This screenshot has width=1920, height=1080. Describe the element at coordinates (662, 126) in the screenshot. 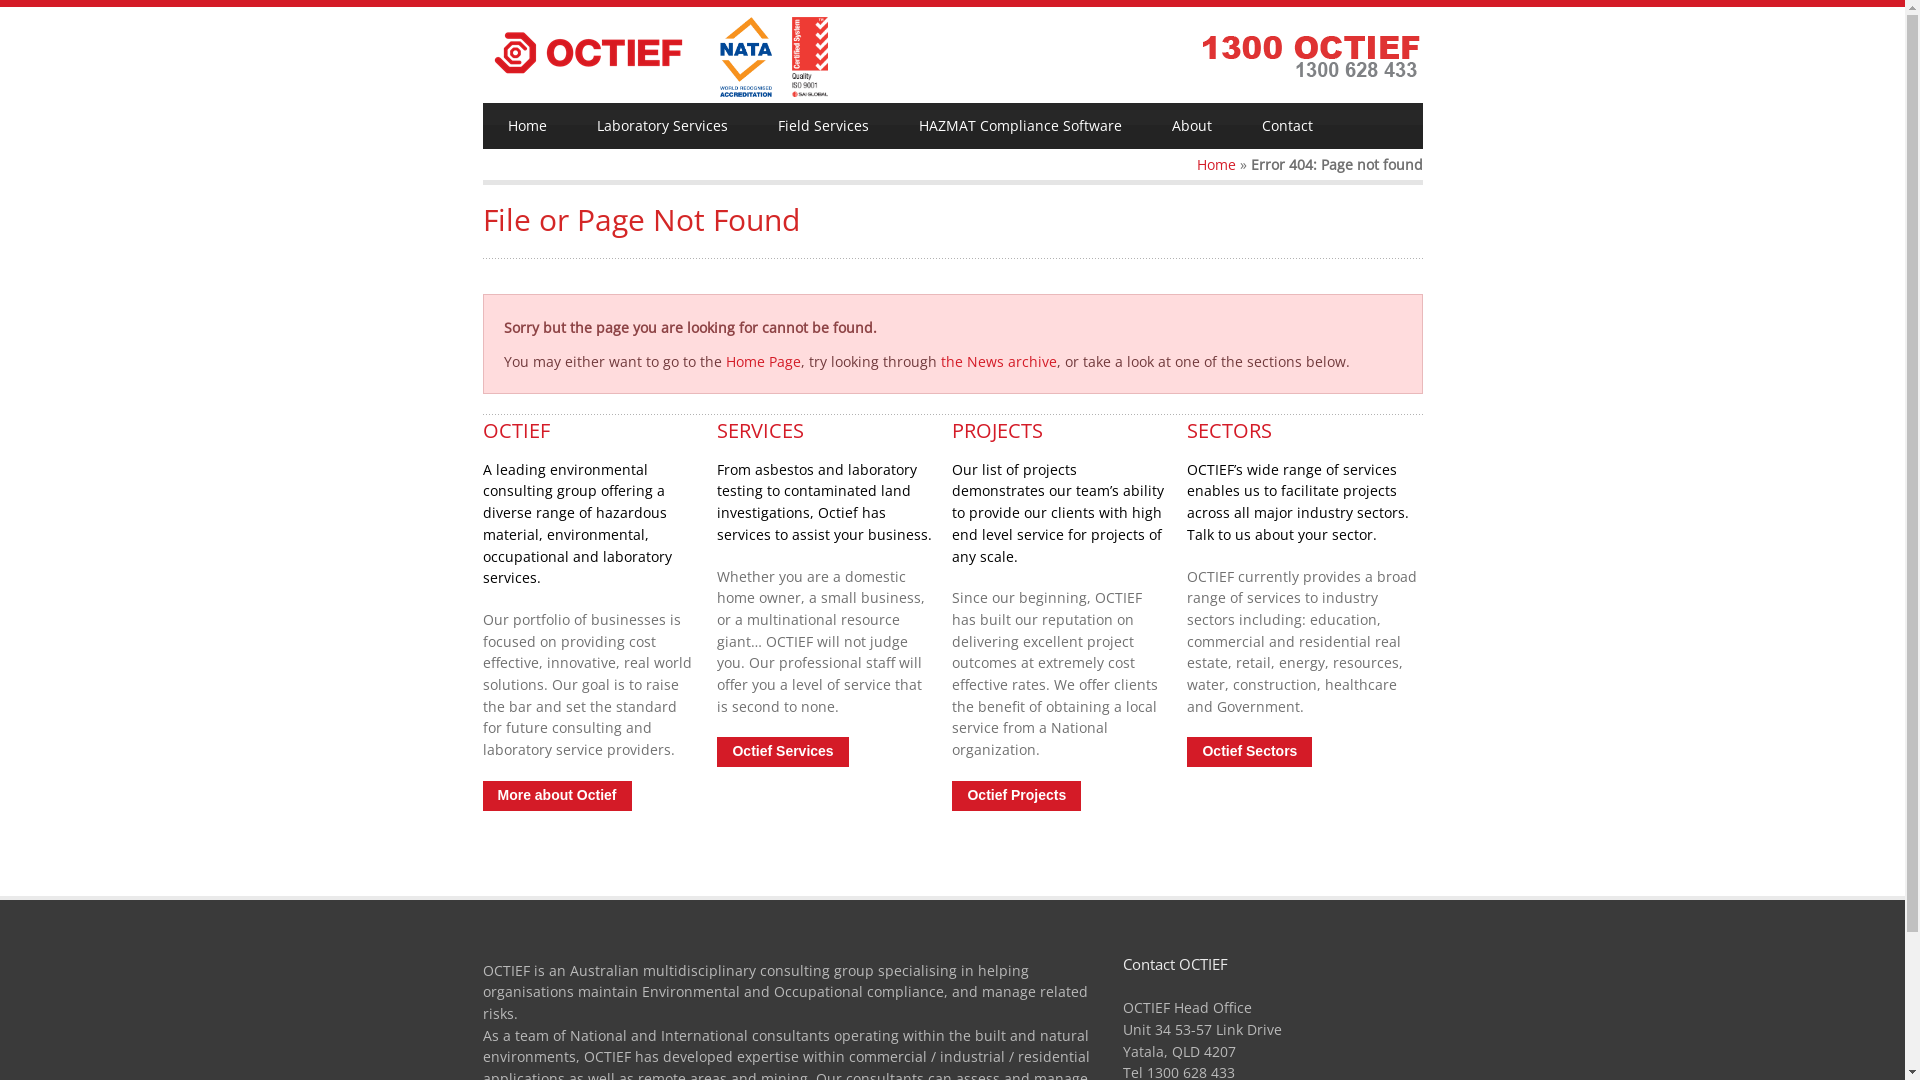

I see `Laboratory Services` at that location.